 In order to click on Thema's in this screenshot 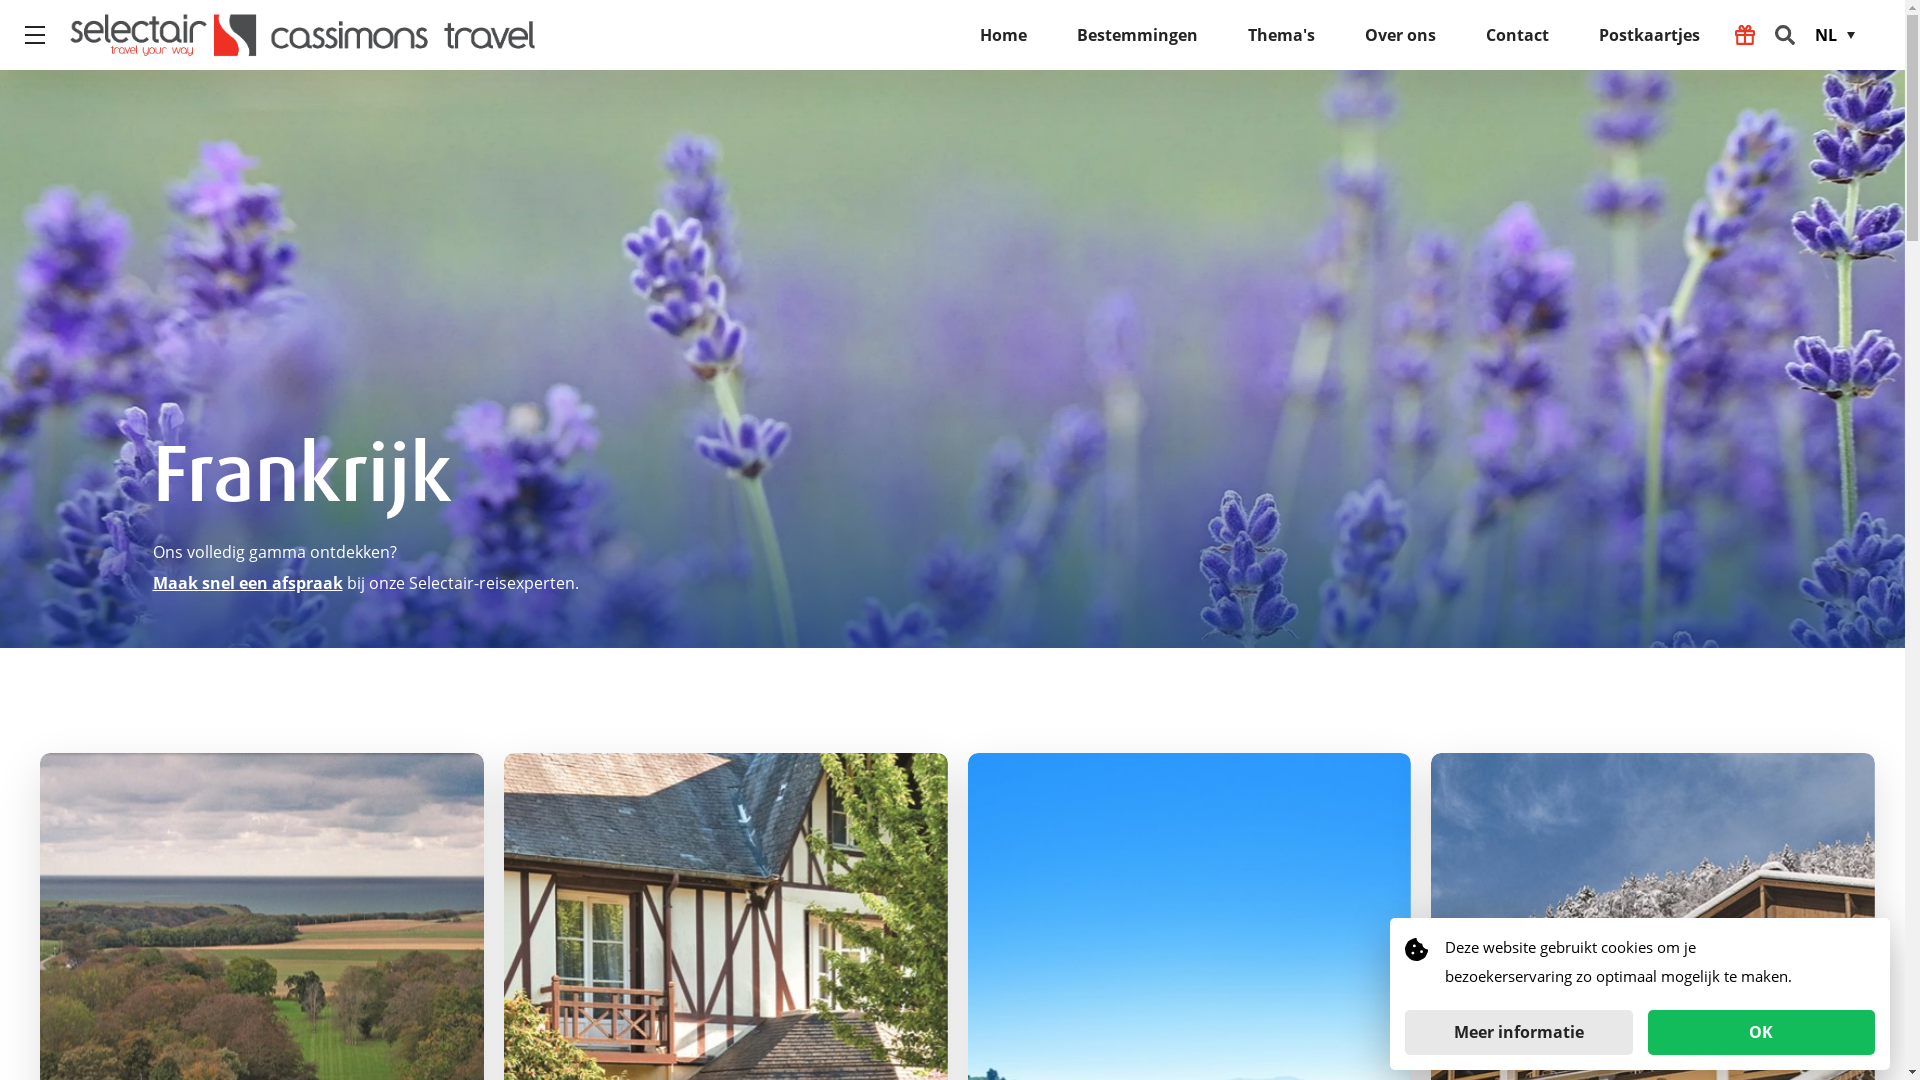, I will do `click(1282, 35)`.